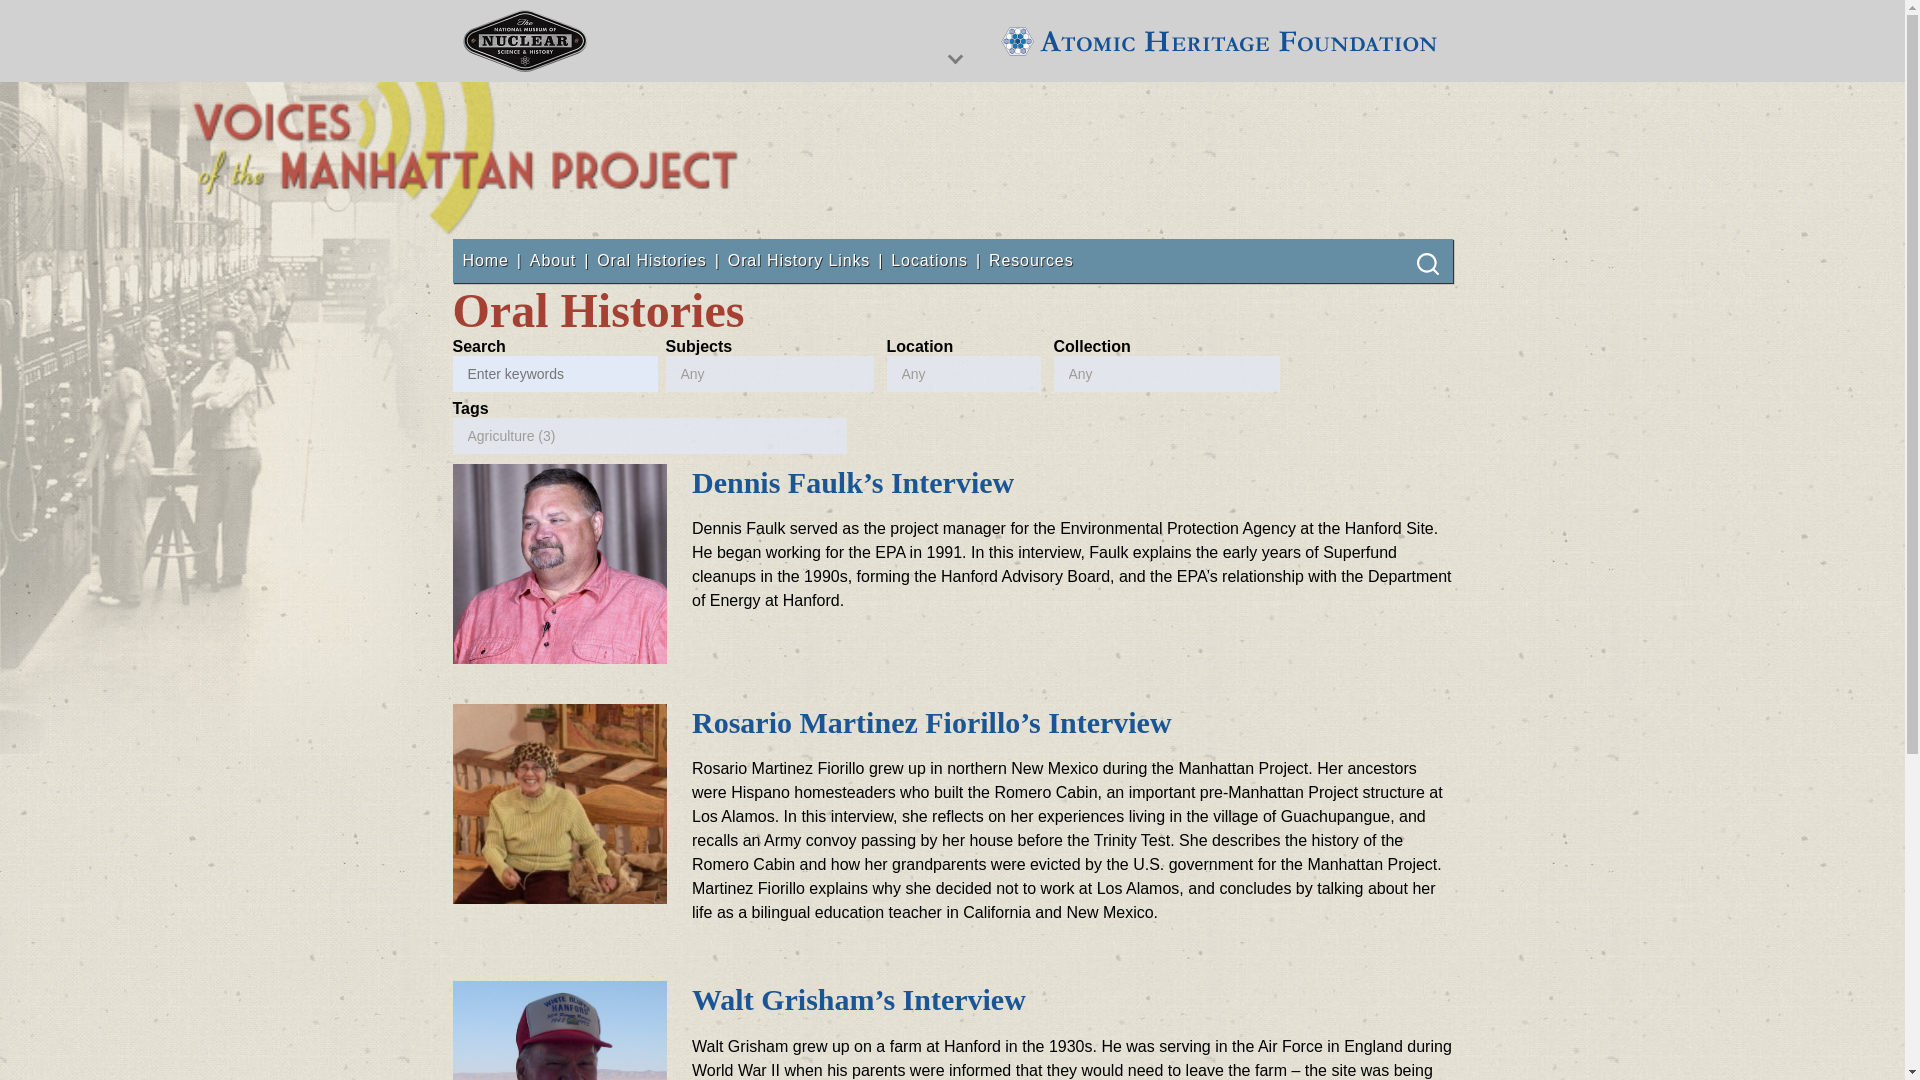 The image size is (1920, 1080). What do you see at coordinates (928, 260) in the screenshot?
I see `Locations` at bounding box center [928, 260].